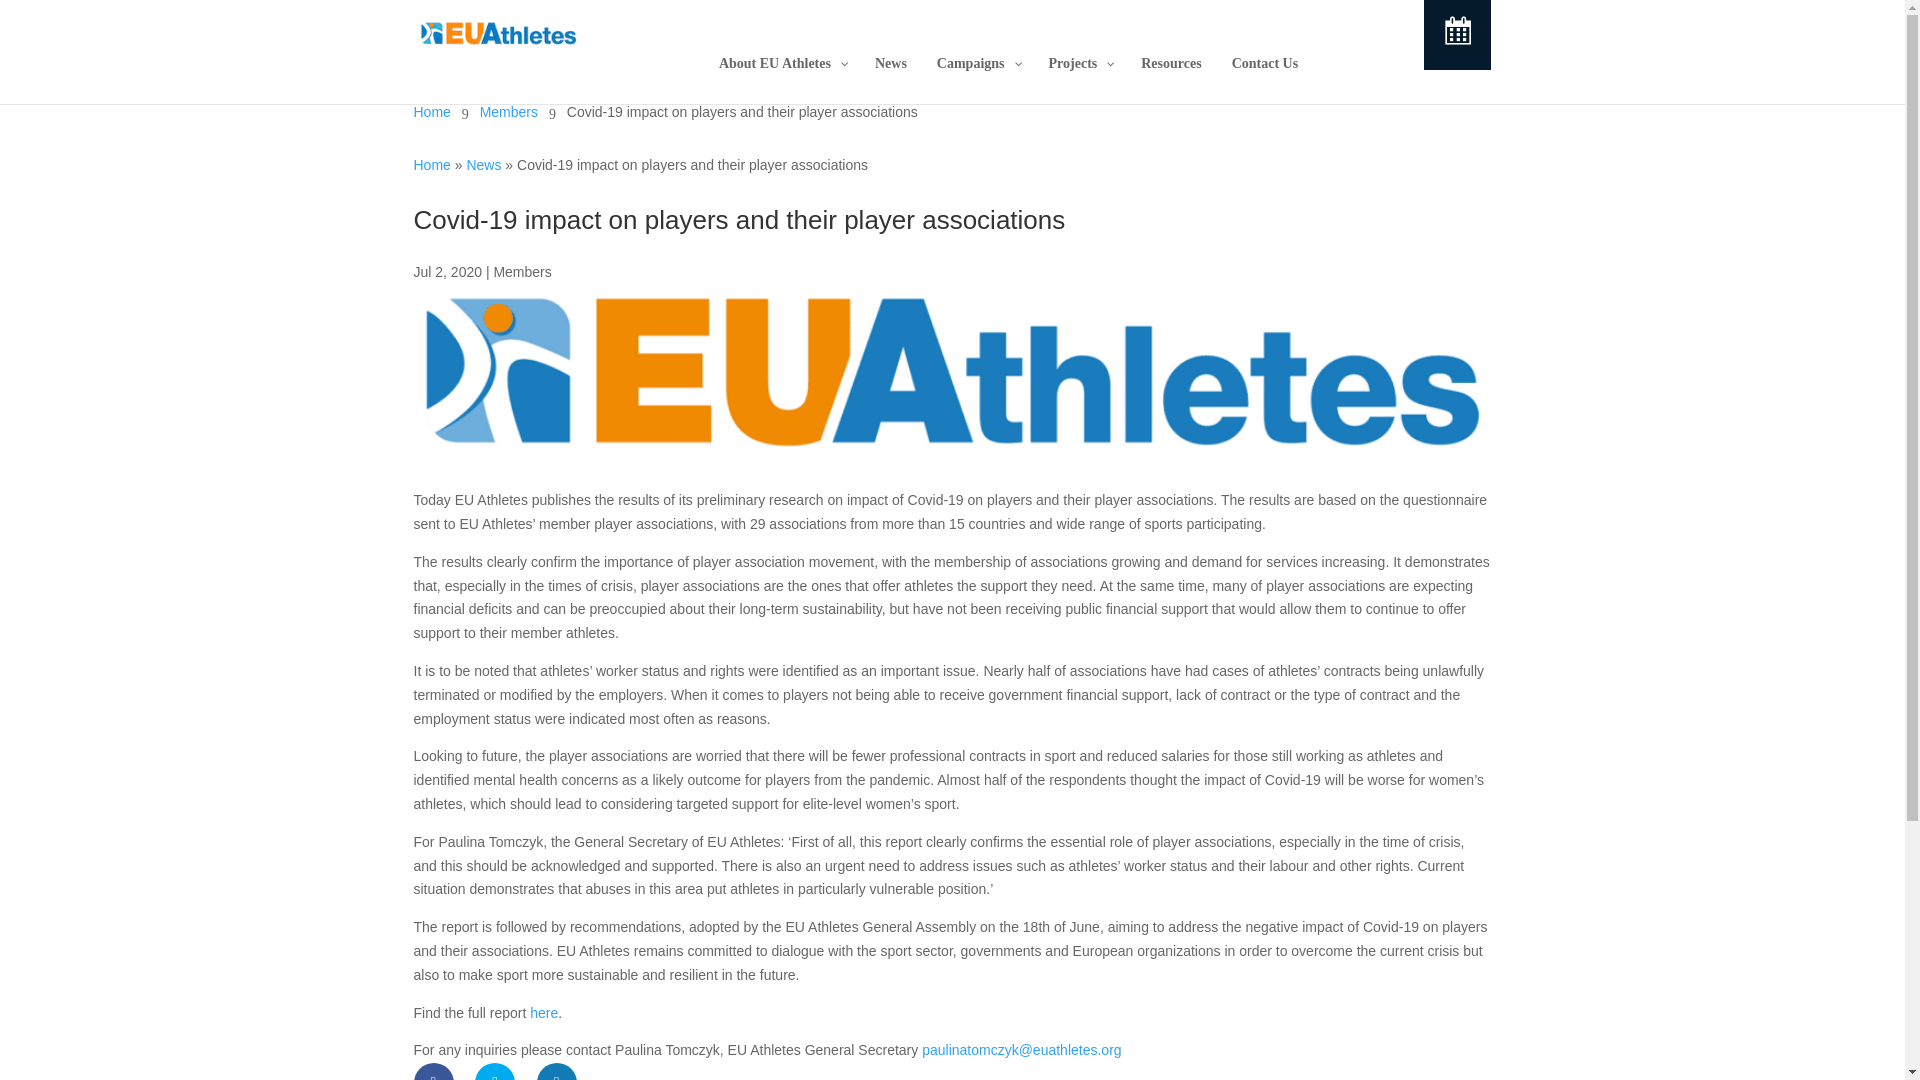 The image size is (1920, 1080). Describe the element at coordinates (782, 63) in the screenshot. I see `About EU Athletes` at that location.